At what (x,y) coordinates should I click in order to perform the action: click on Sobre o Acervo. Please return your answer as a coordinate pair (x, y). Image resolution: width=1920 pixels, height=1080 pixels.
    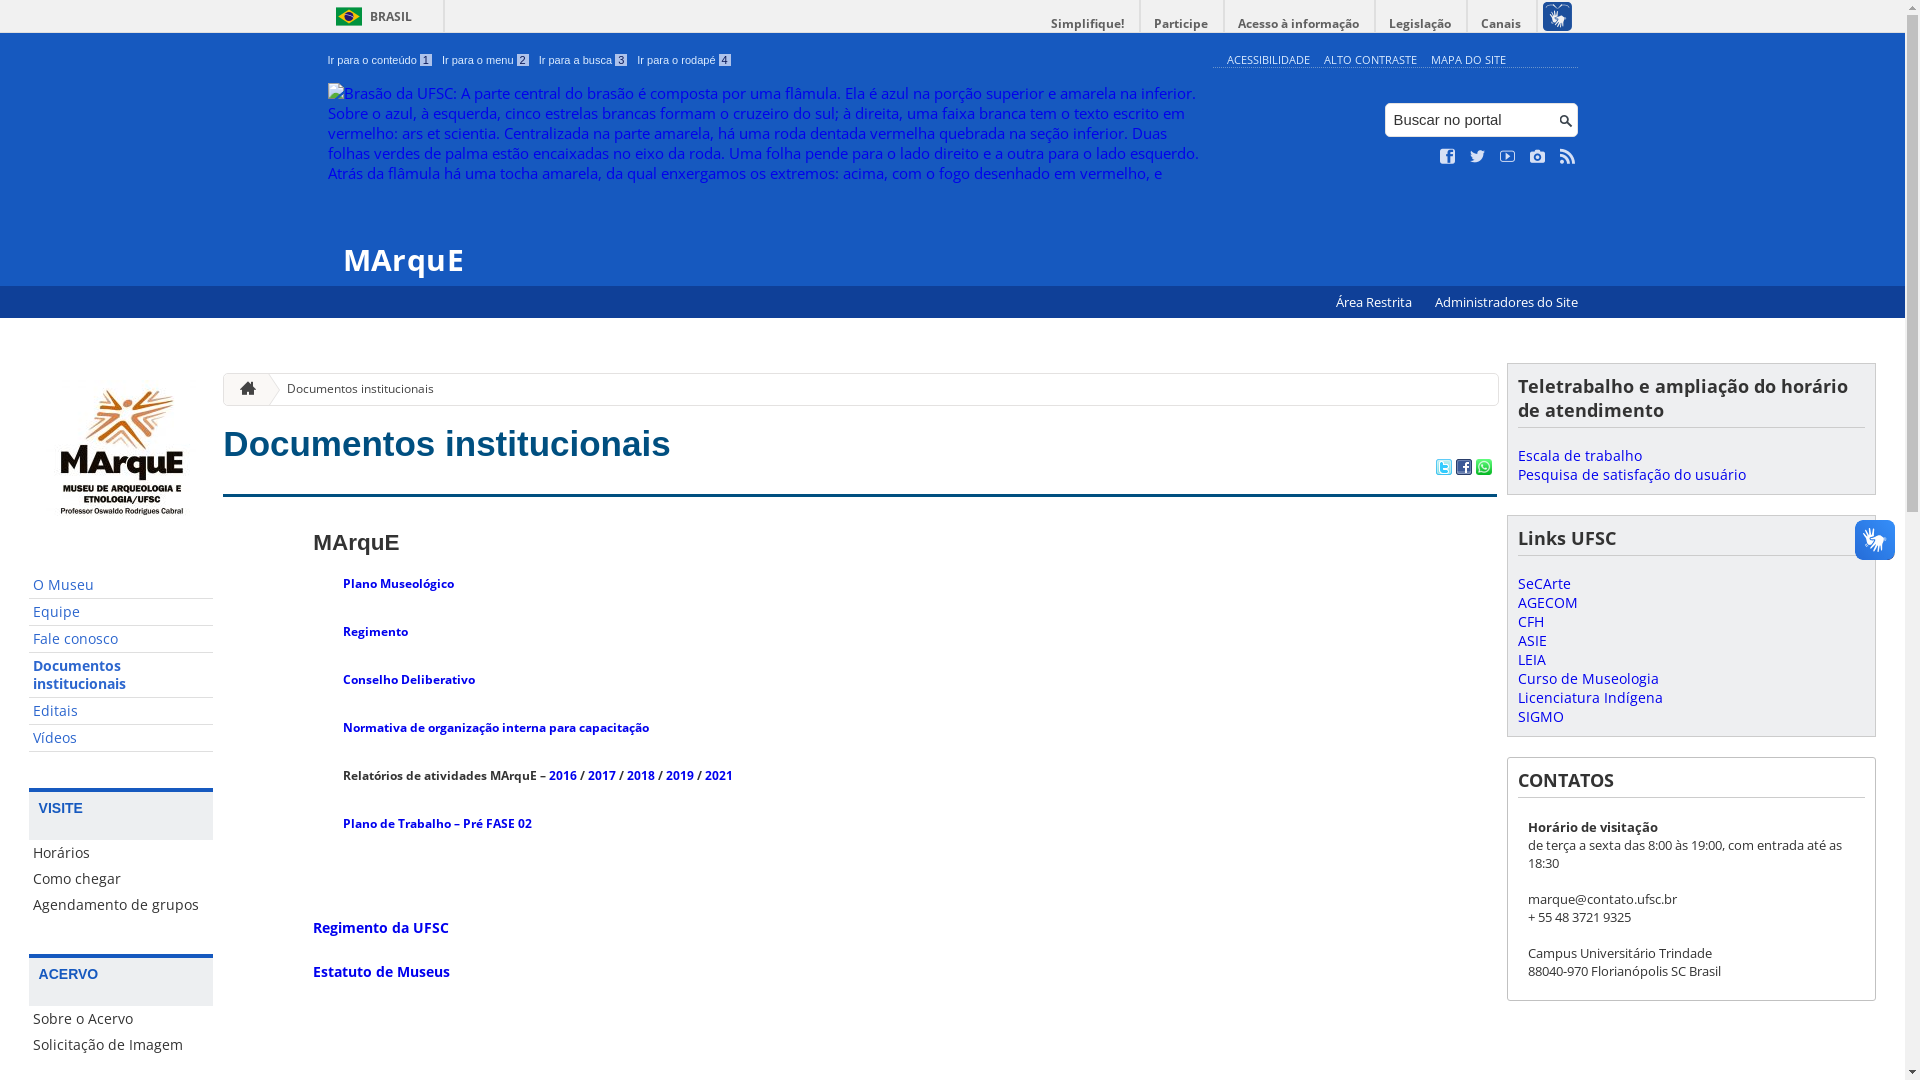
    Looking at the image, I should click on (122, 1019).